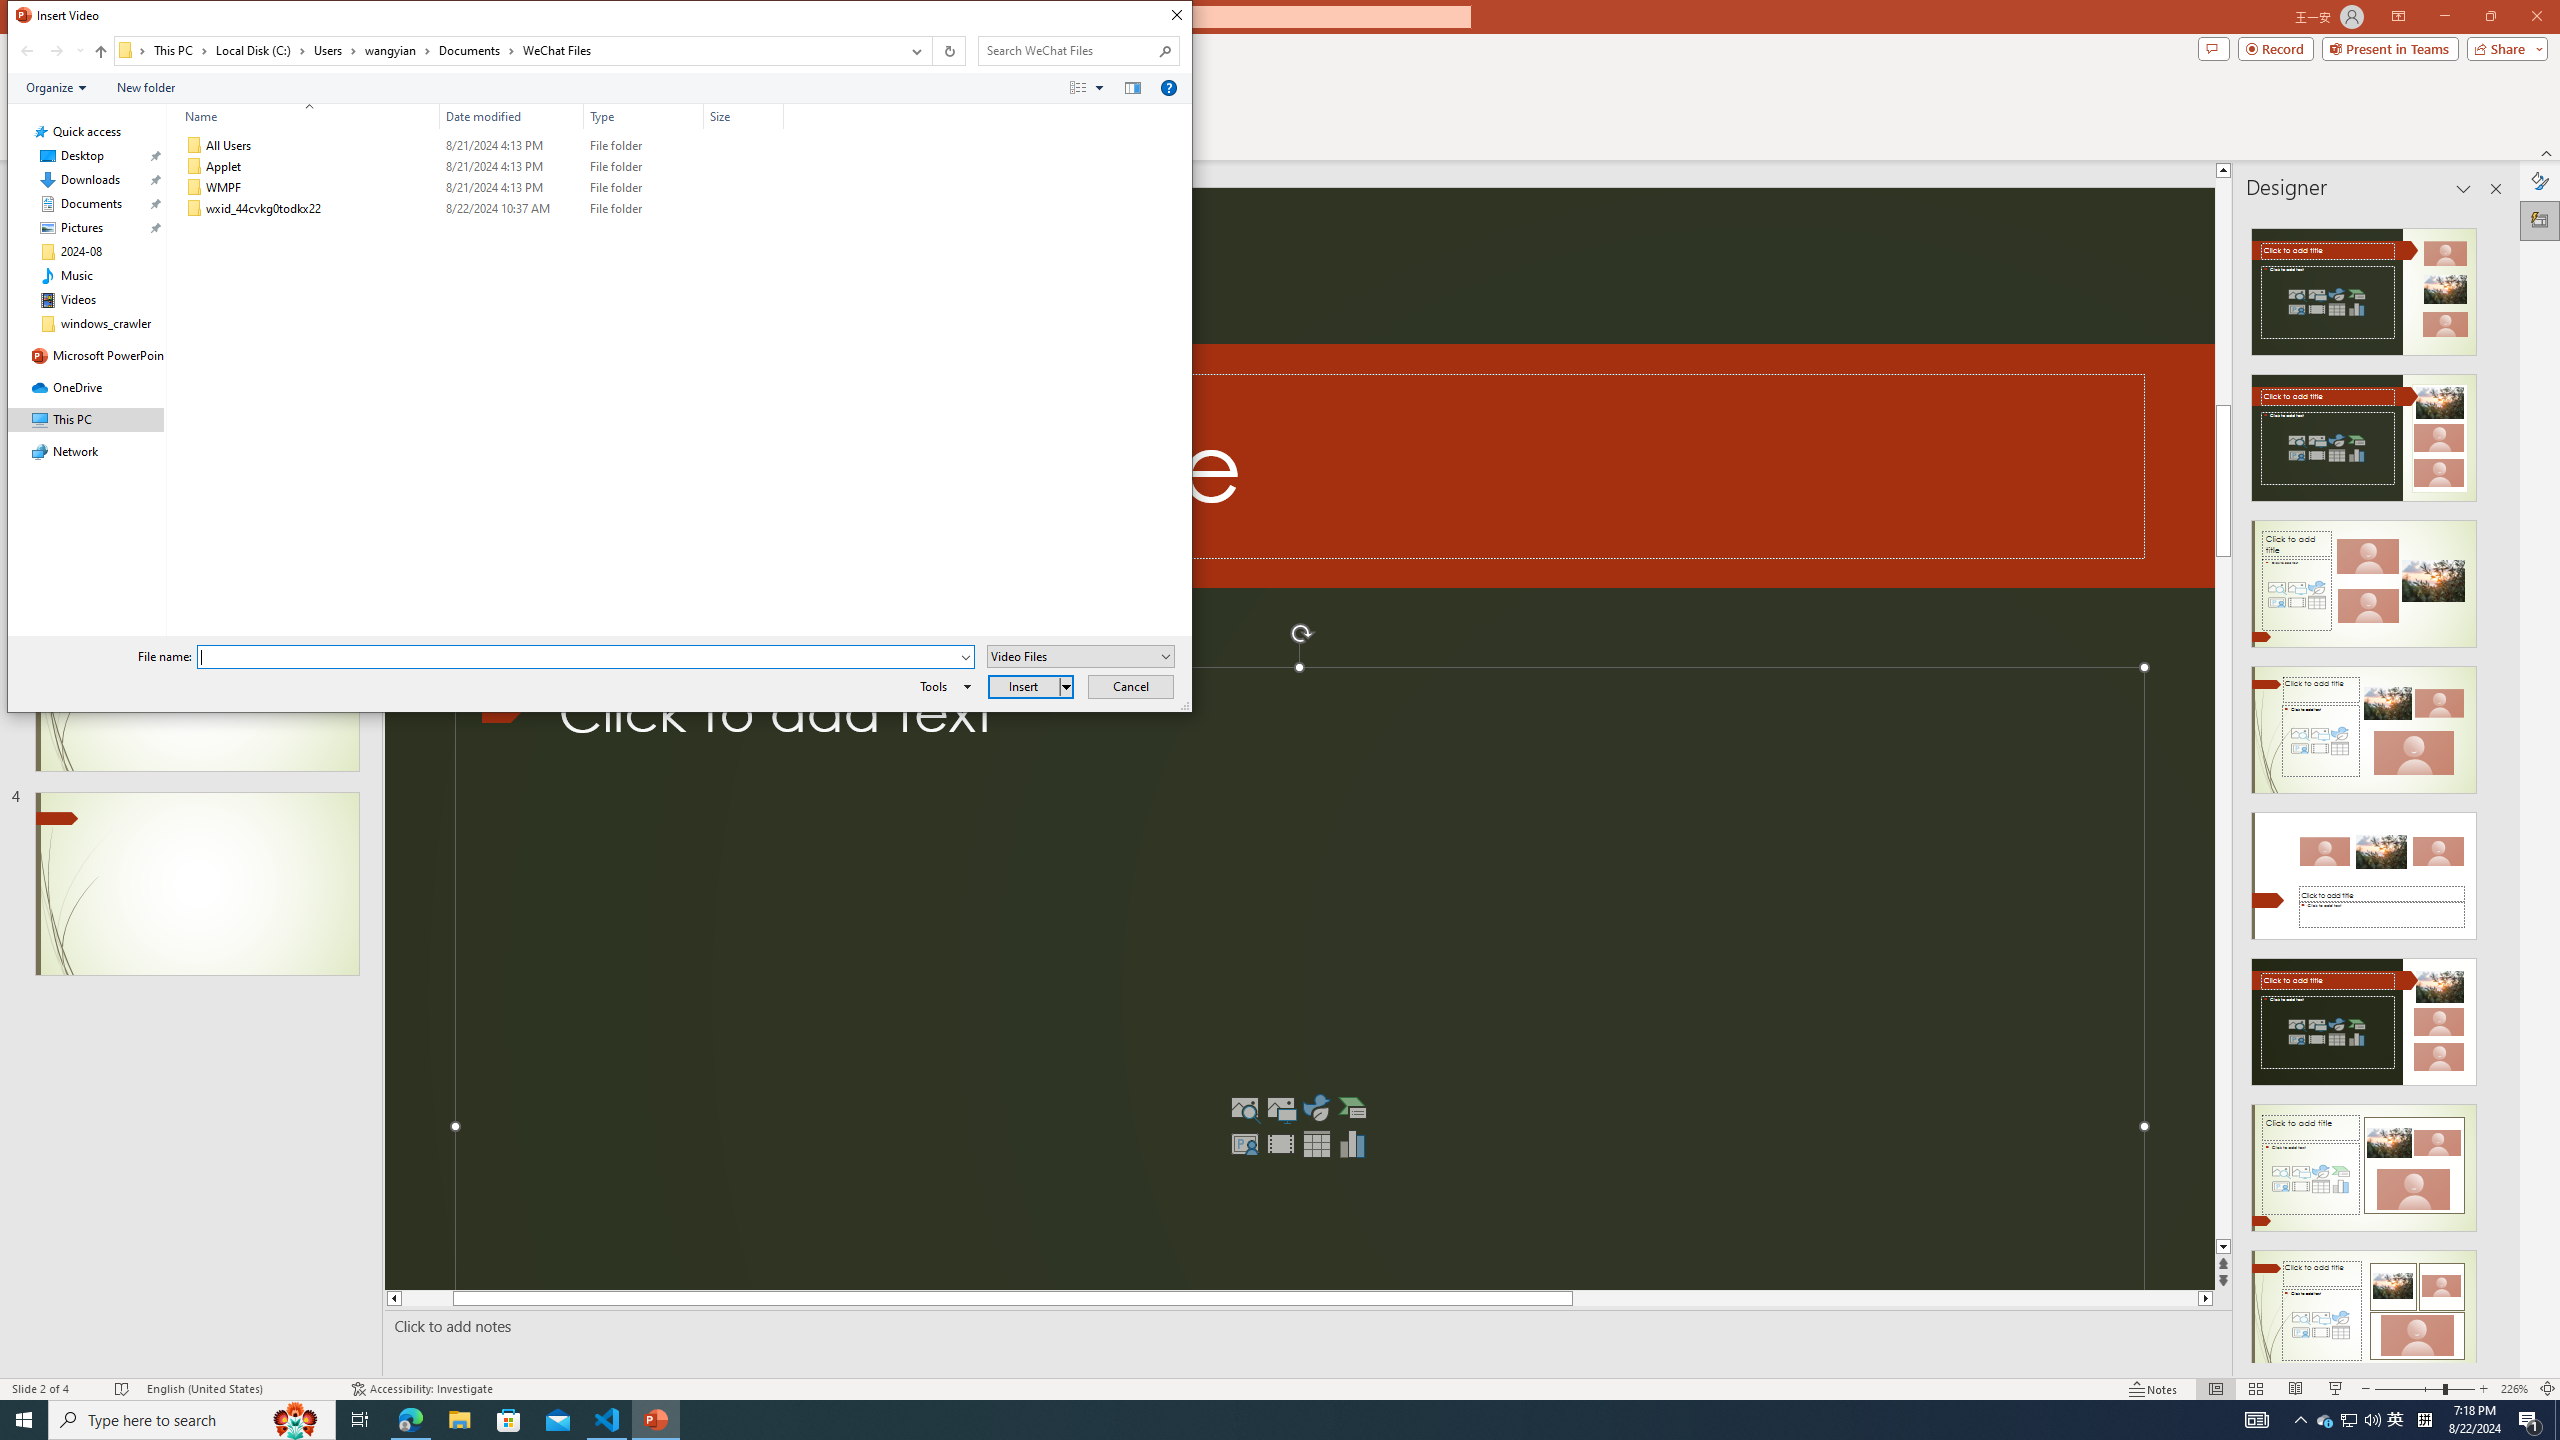 This screenshot has height=1440, width=2560. I want to click on Files of type:, so click(1082, 656).